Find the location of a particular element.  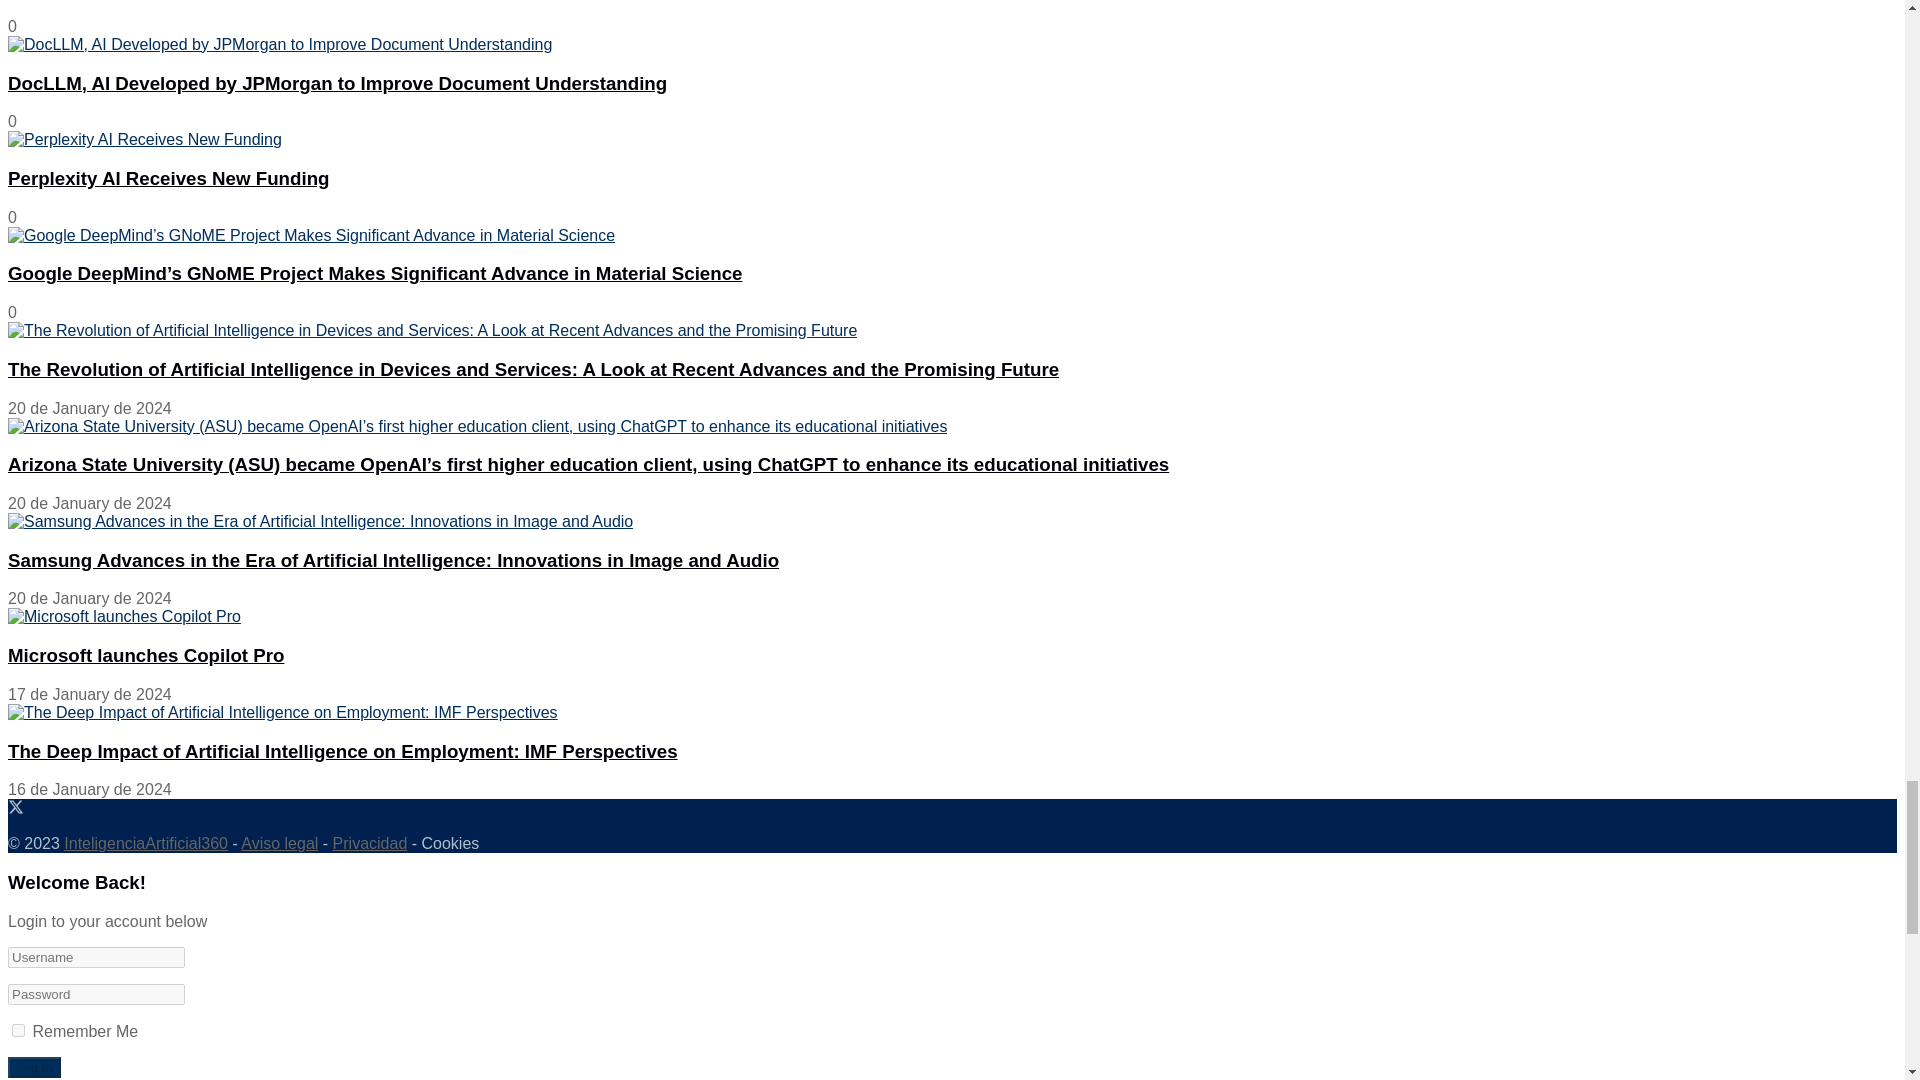

true is located at coordinates (18, 1030).